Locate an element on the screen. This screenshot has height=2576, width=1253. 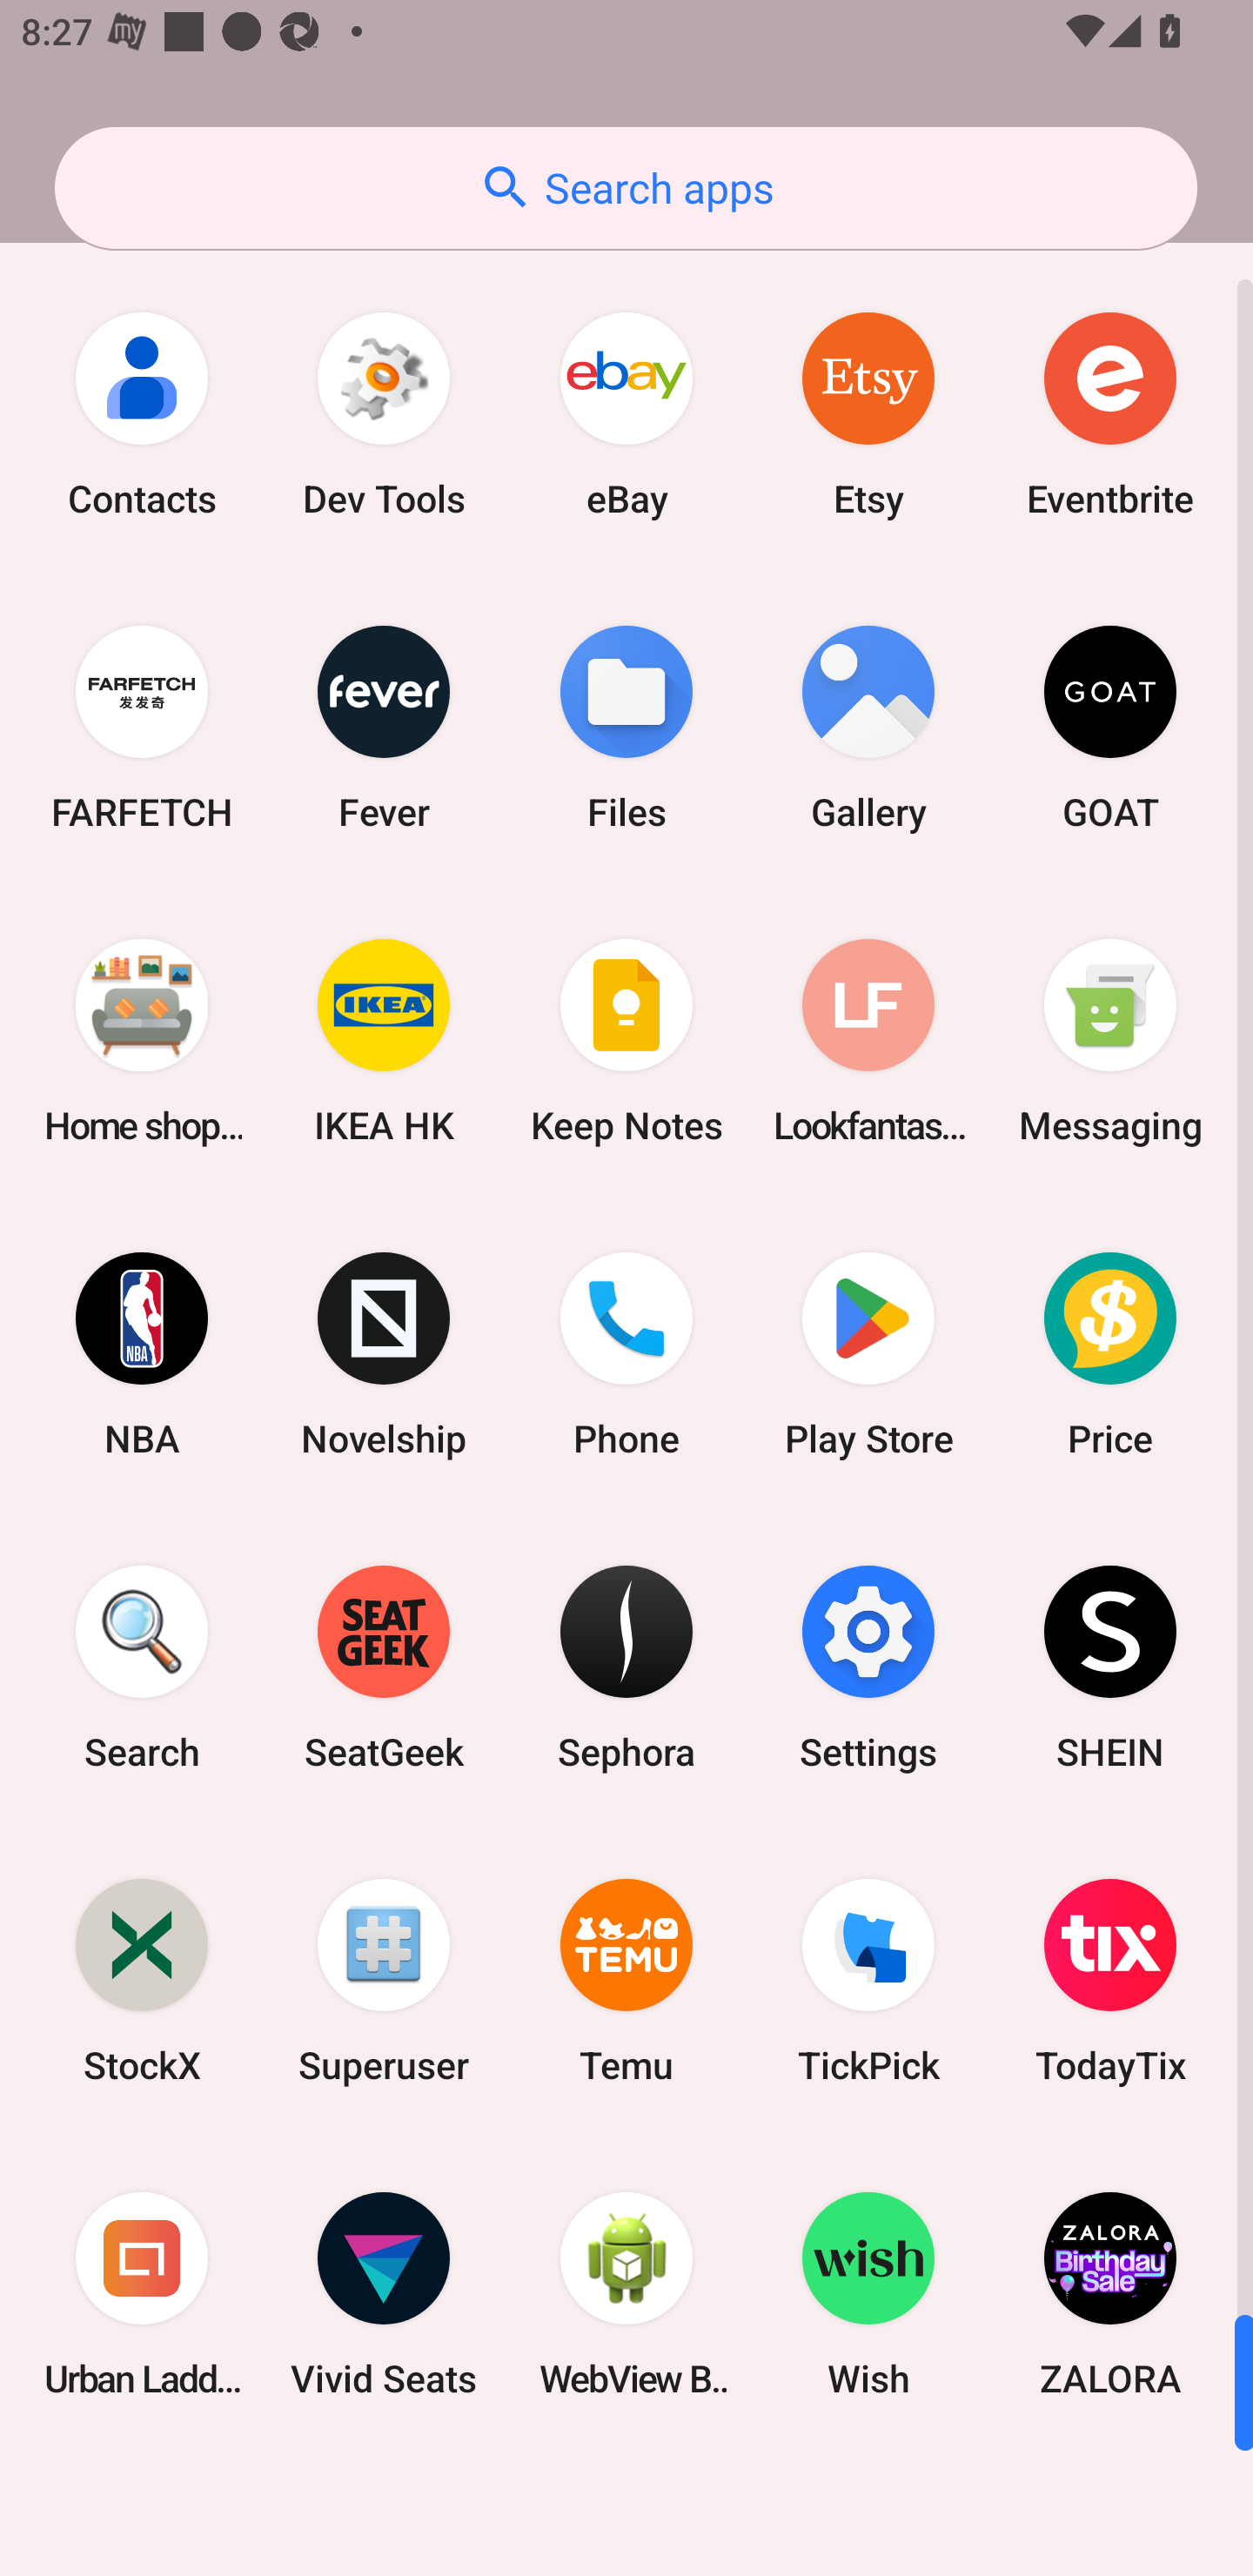
Wish is located at coordinates (868, 2293).